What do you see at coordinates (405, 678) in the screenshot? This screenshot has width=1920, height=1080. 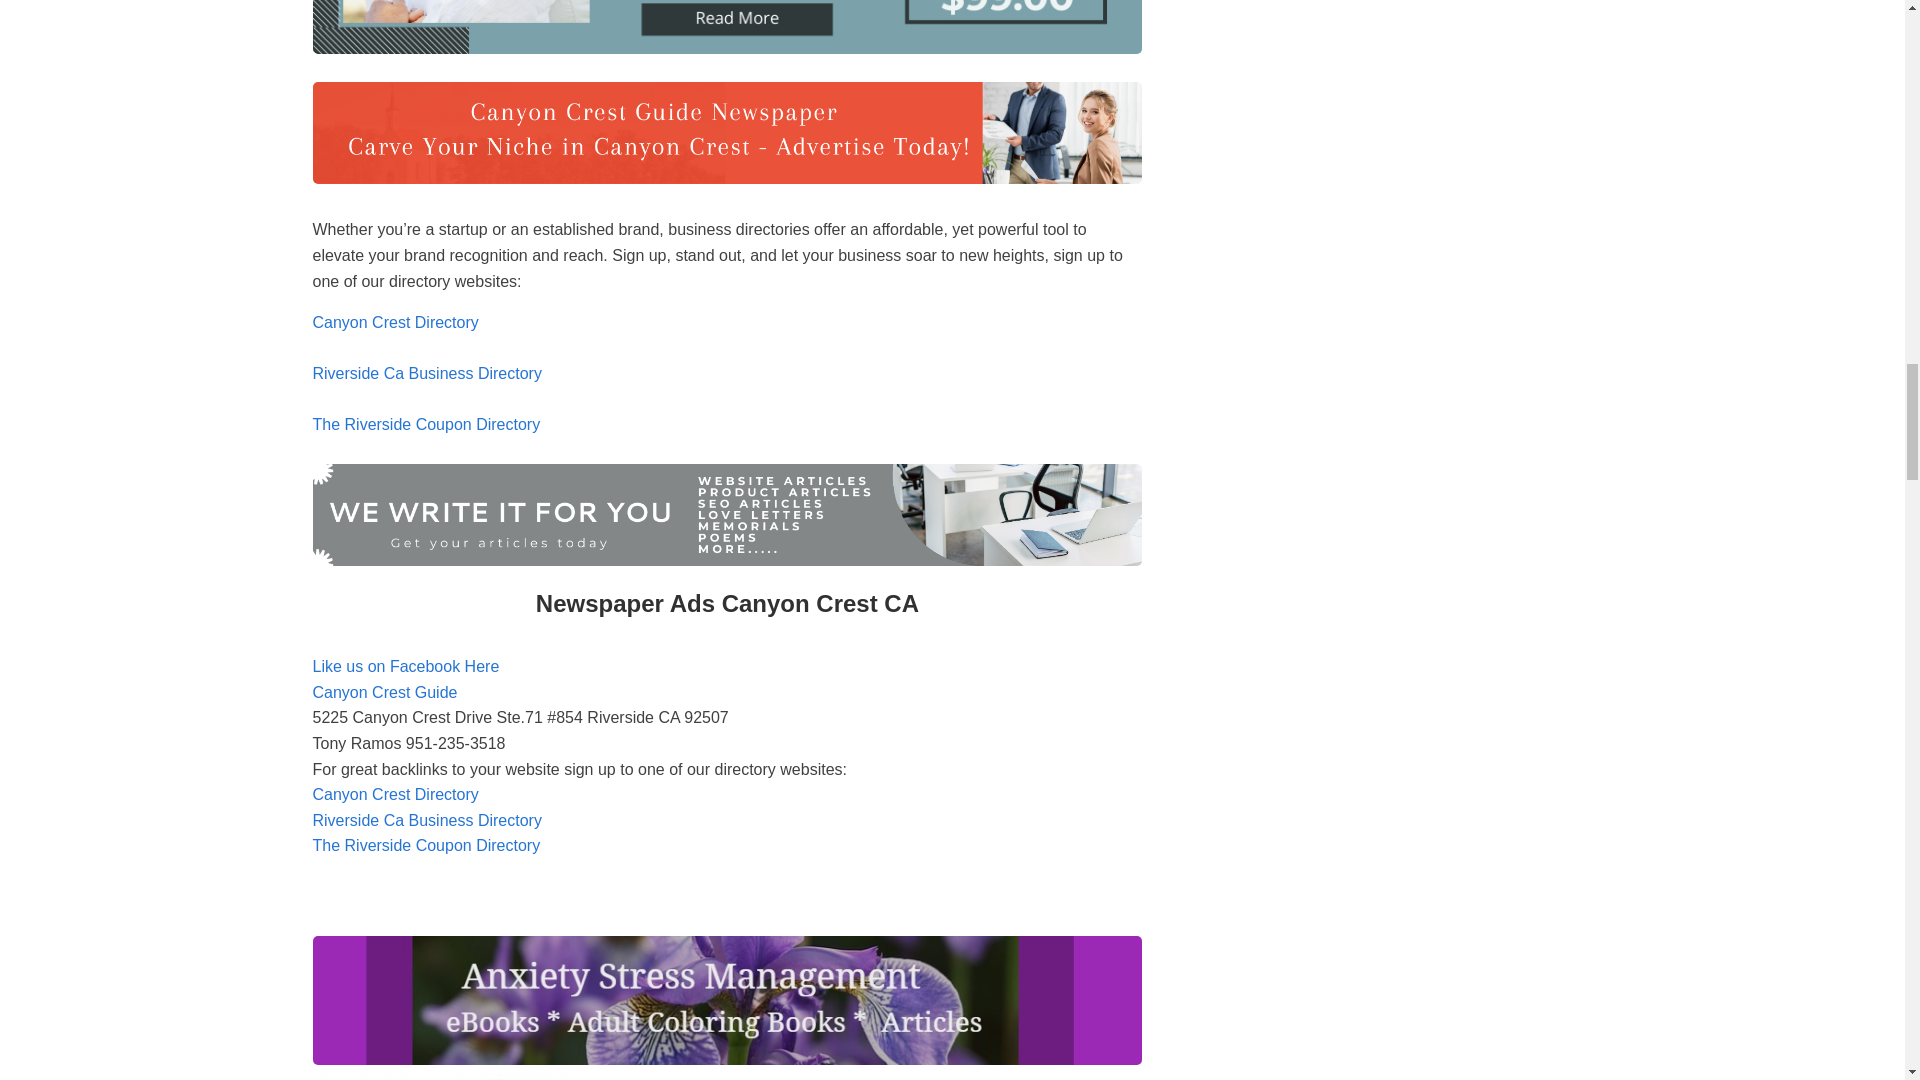 I see `Like us on Facebook Here` at bounding box center [405, 678].